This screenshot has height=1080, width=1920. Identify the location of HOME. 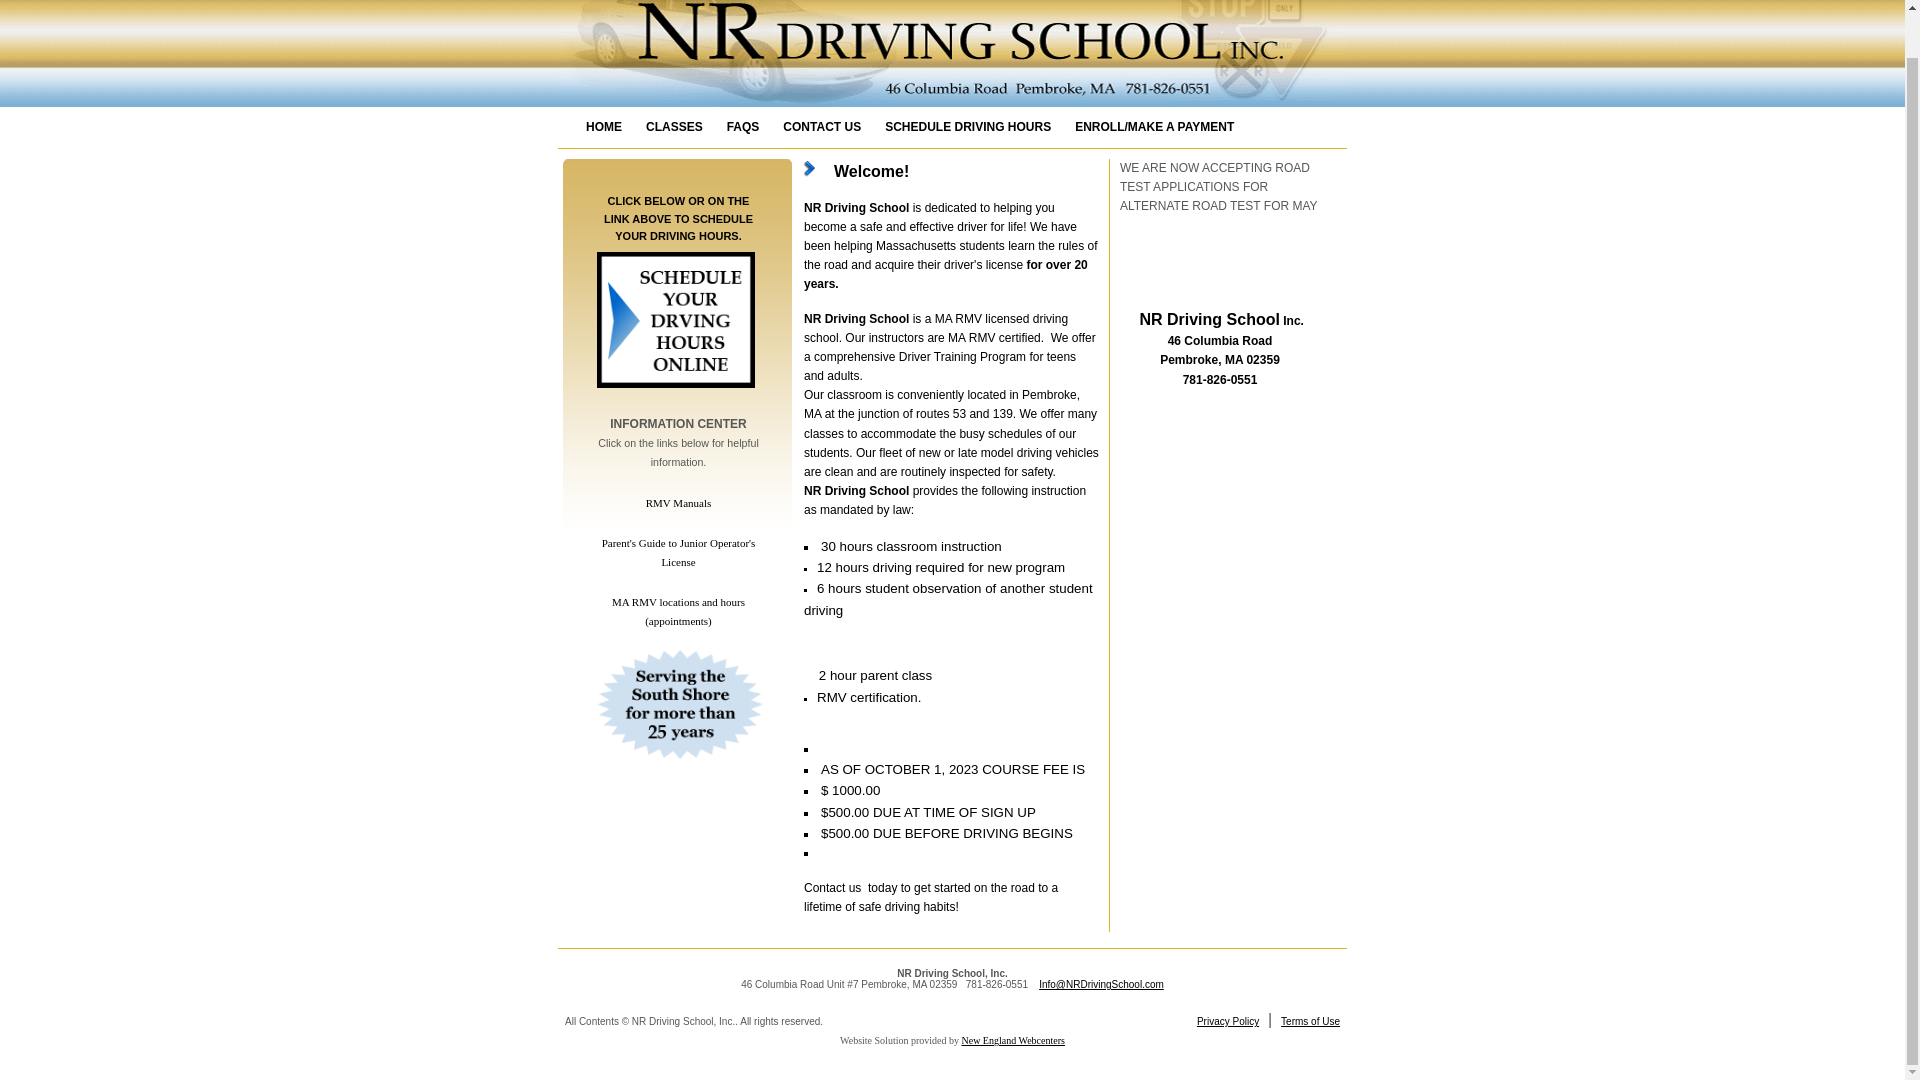
(604, 126).